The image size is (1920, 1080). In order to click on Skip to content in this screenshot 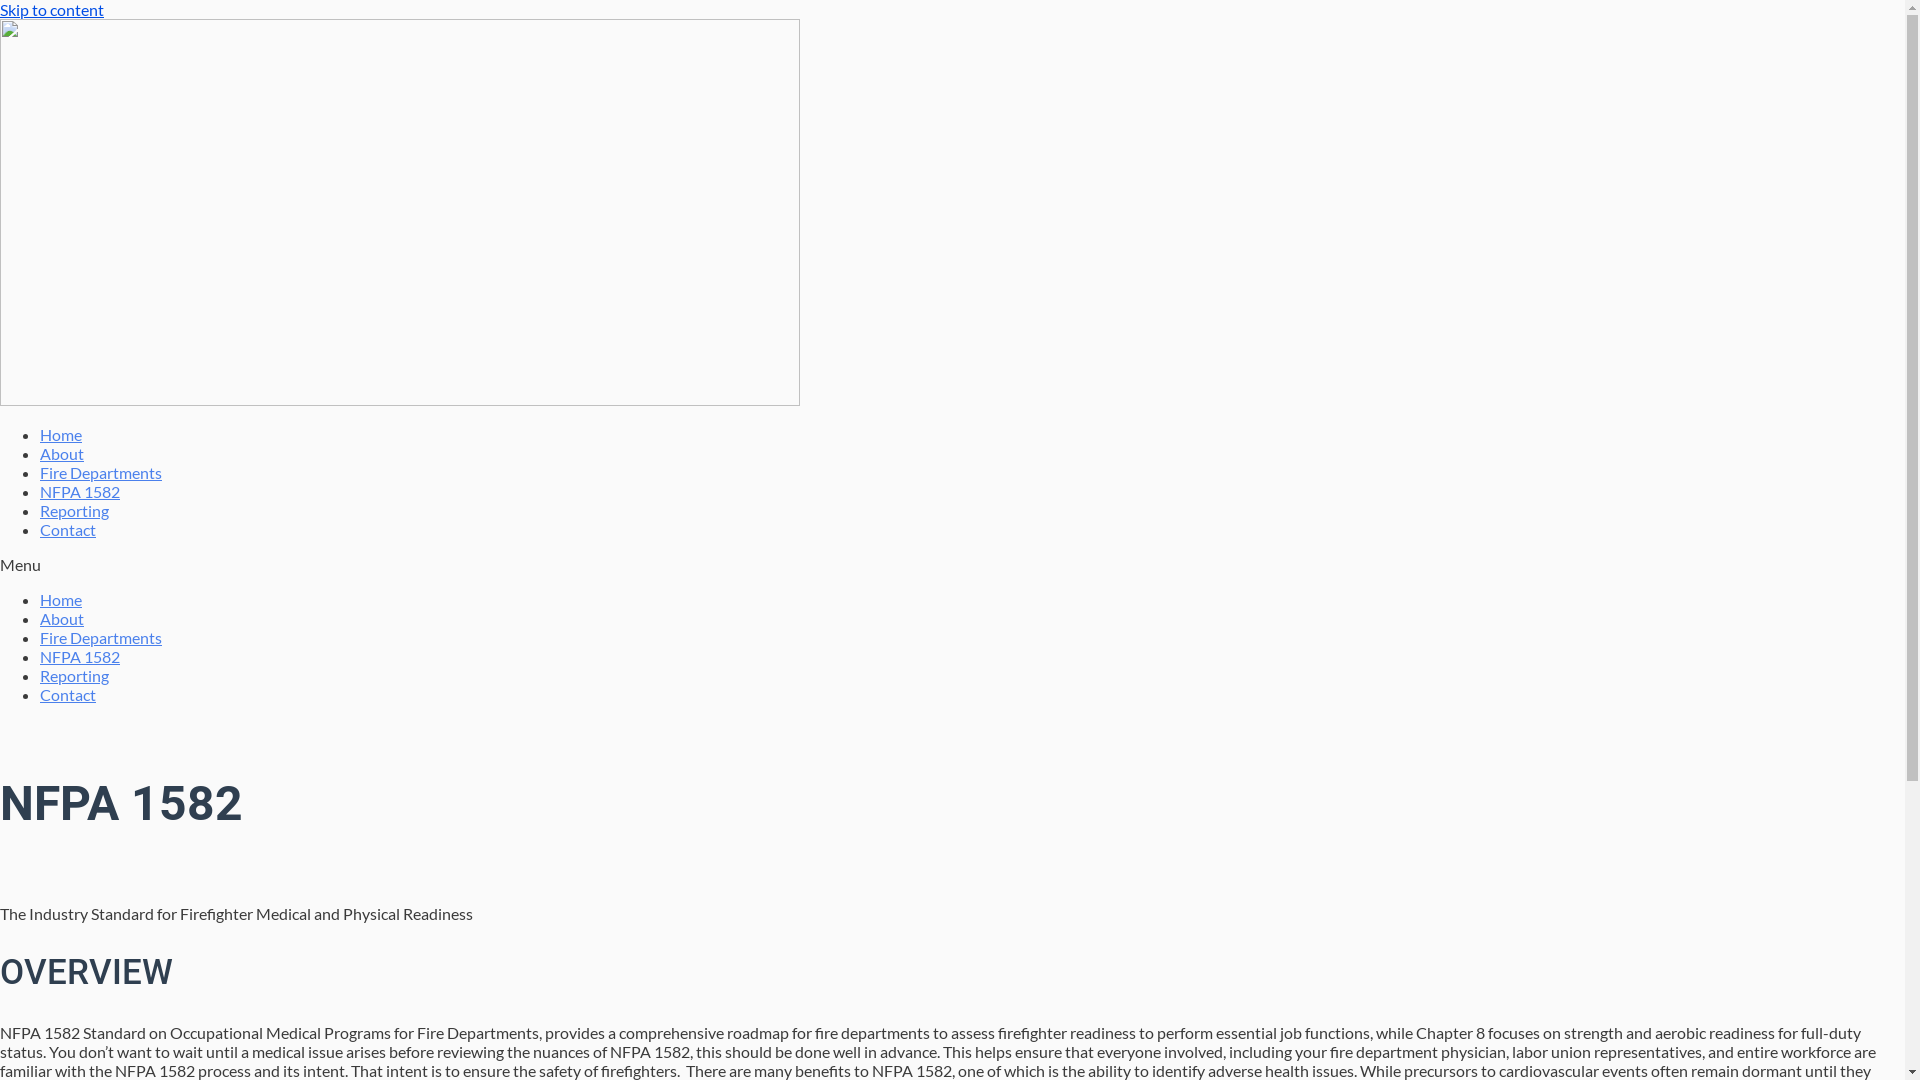, I will do `click(52, 10)`.